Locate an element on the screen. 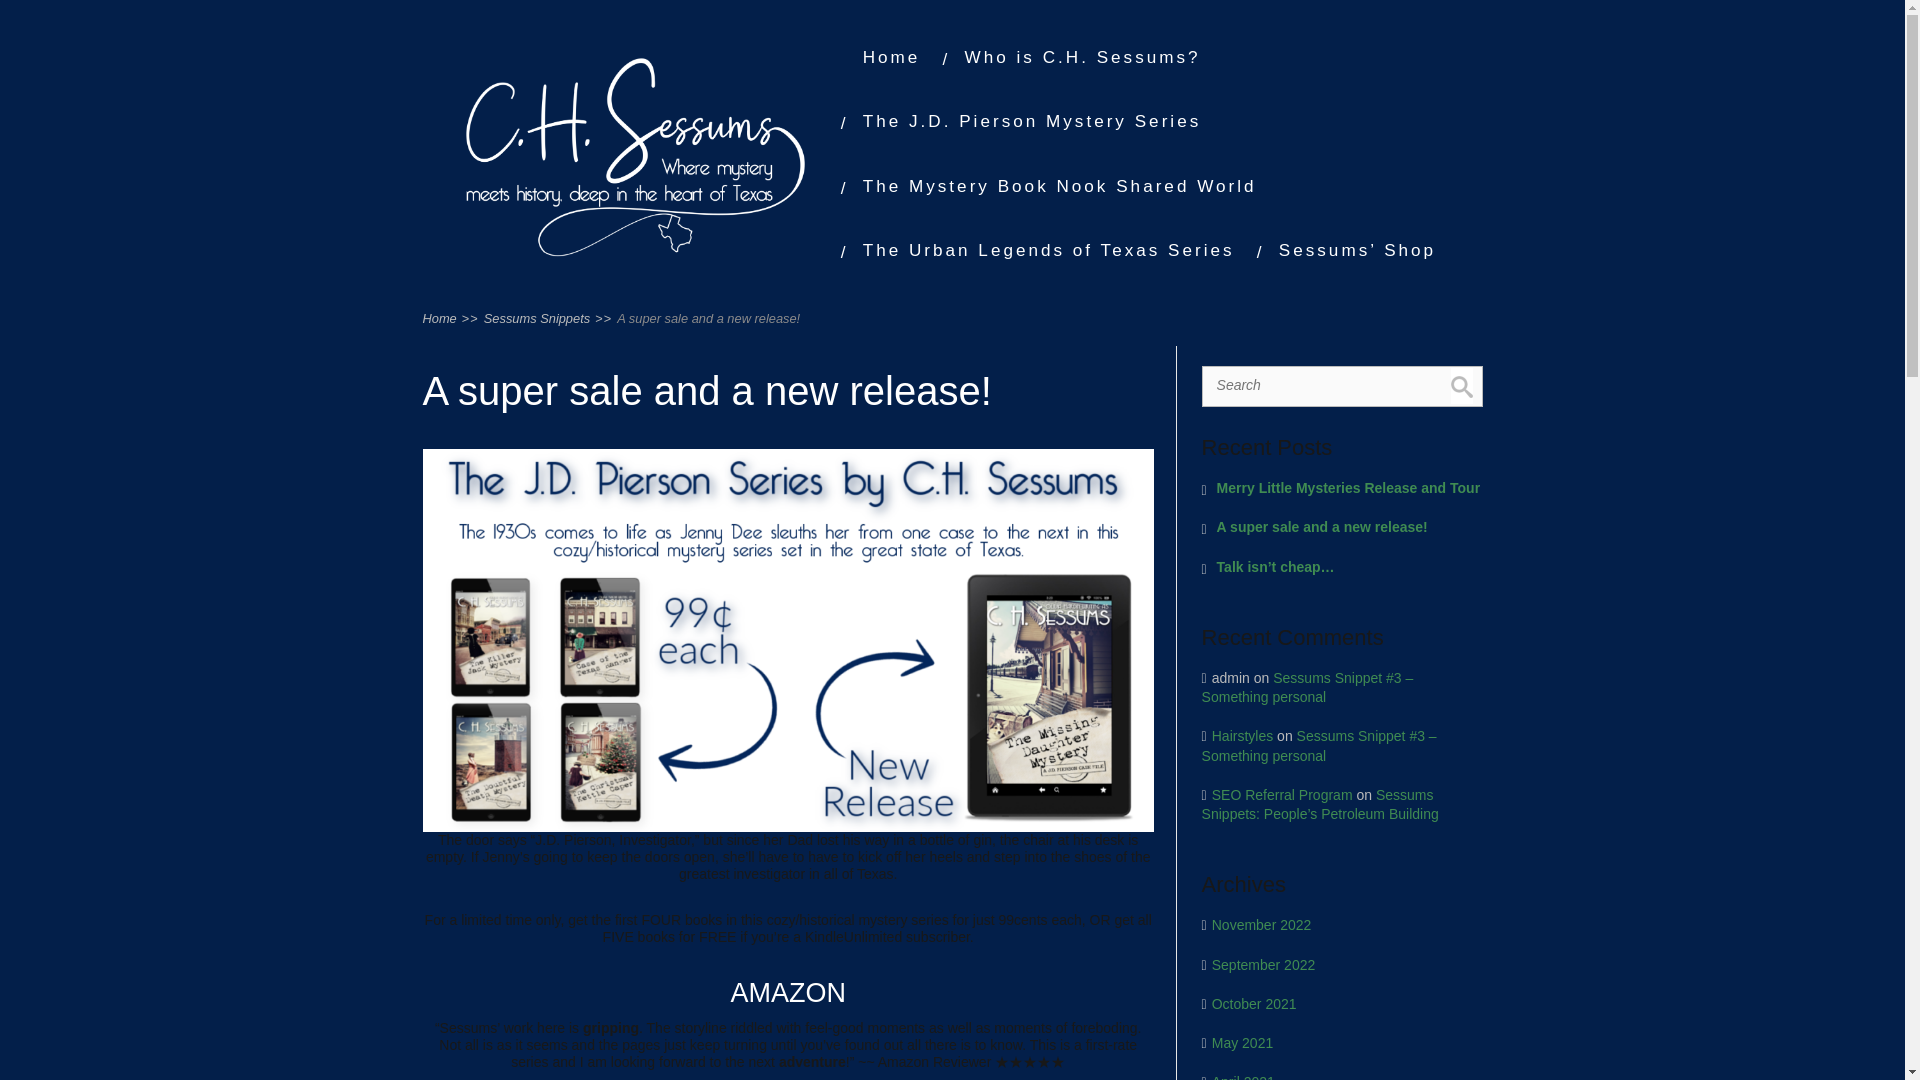 This screenshot has height=1080, width=1920. May 2021 is located at coordinates (1242, 1042).